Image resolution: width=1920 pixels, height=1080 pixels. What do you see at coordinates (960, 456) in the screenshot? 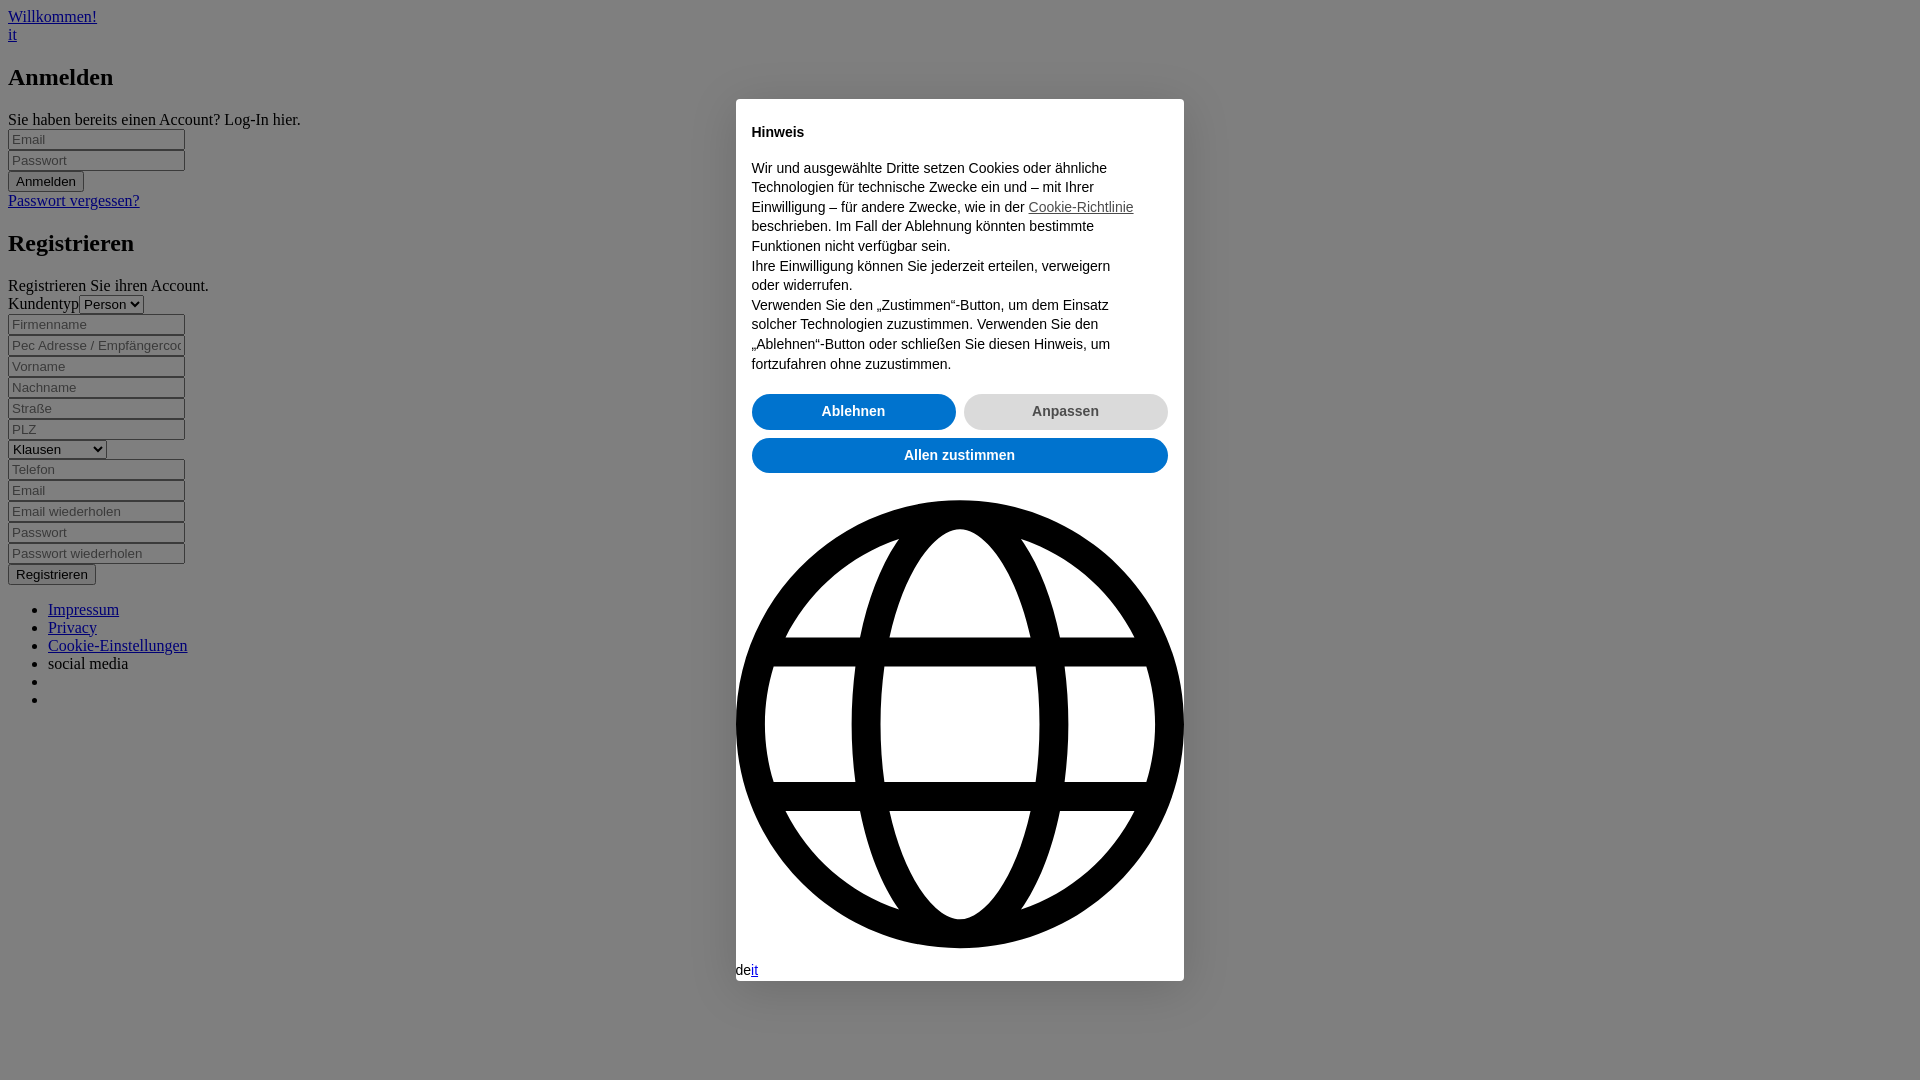
I see `Allen zustimmen` at bounding box center [960, 456].